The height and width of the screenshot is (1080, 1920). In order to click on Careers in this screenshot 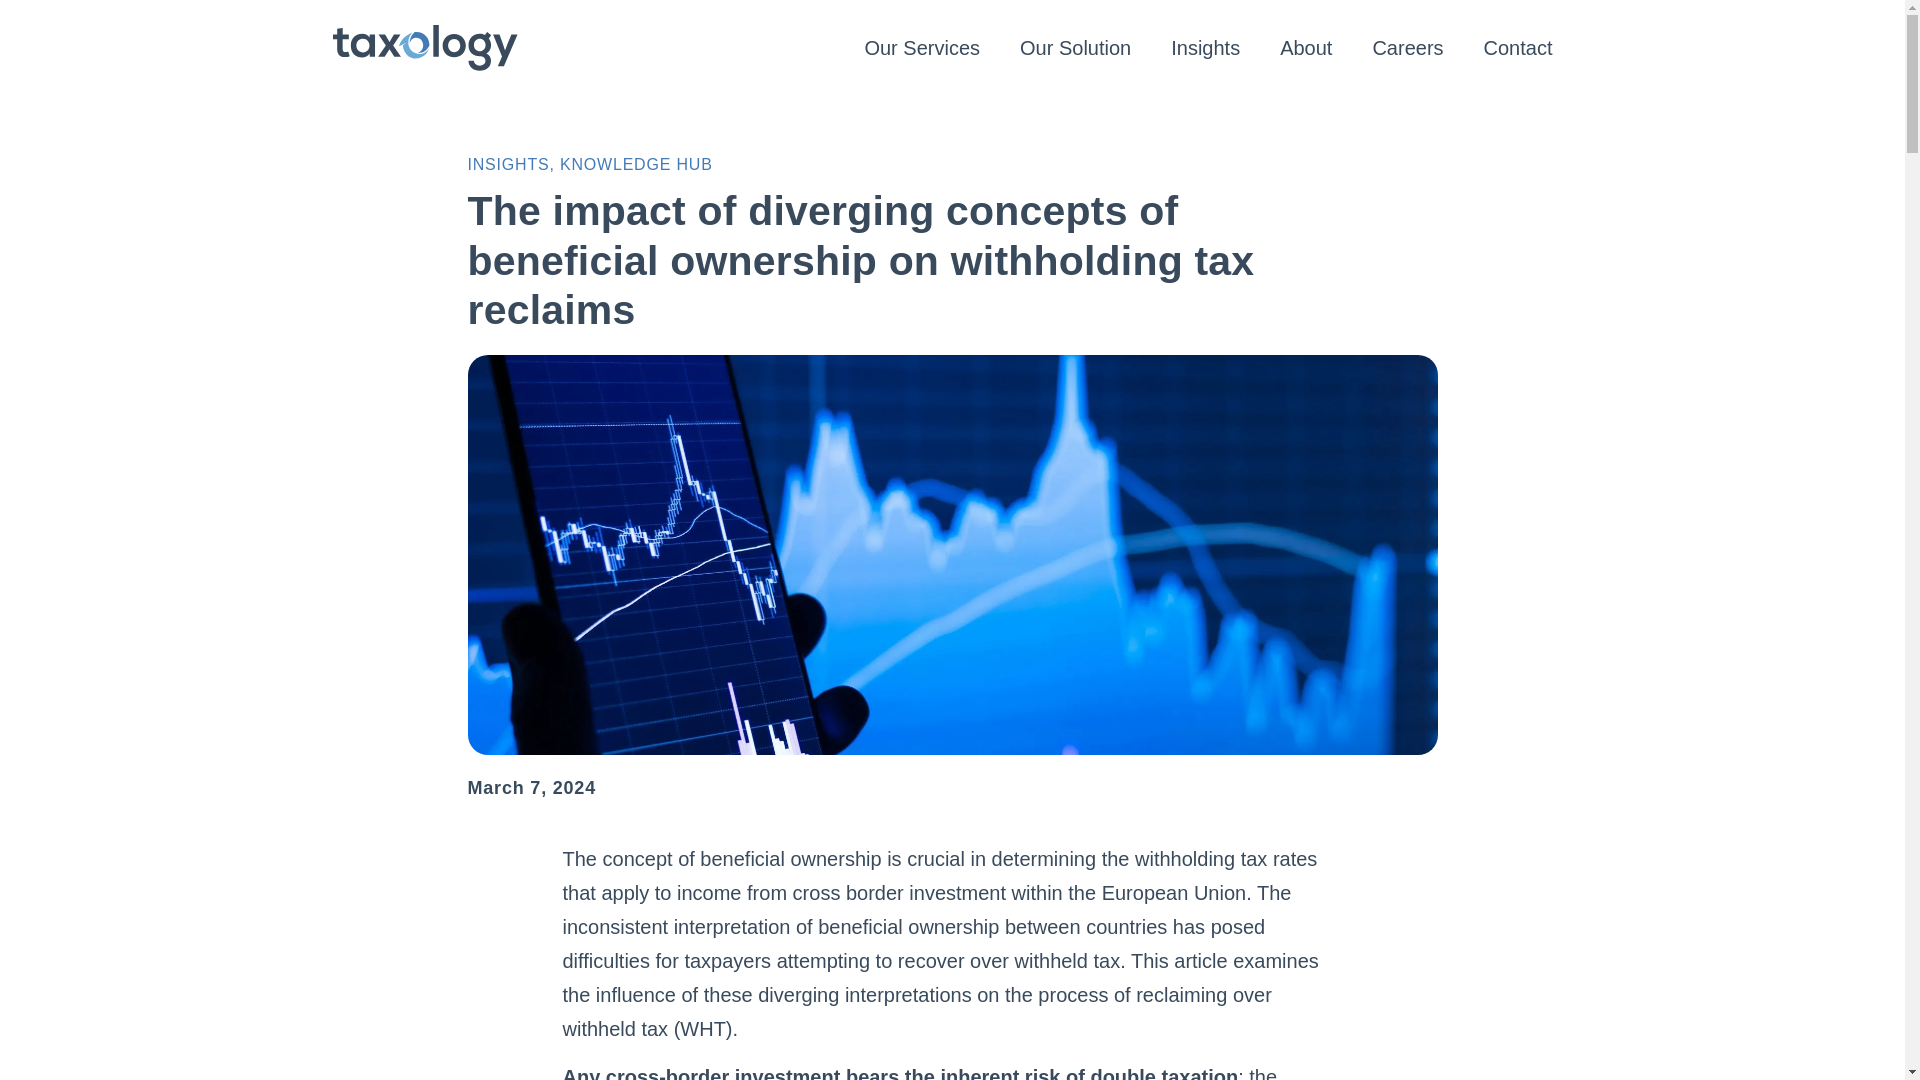, I will do `click(1407, 48)`.